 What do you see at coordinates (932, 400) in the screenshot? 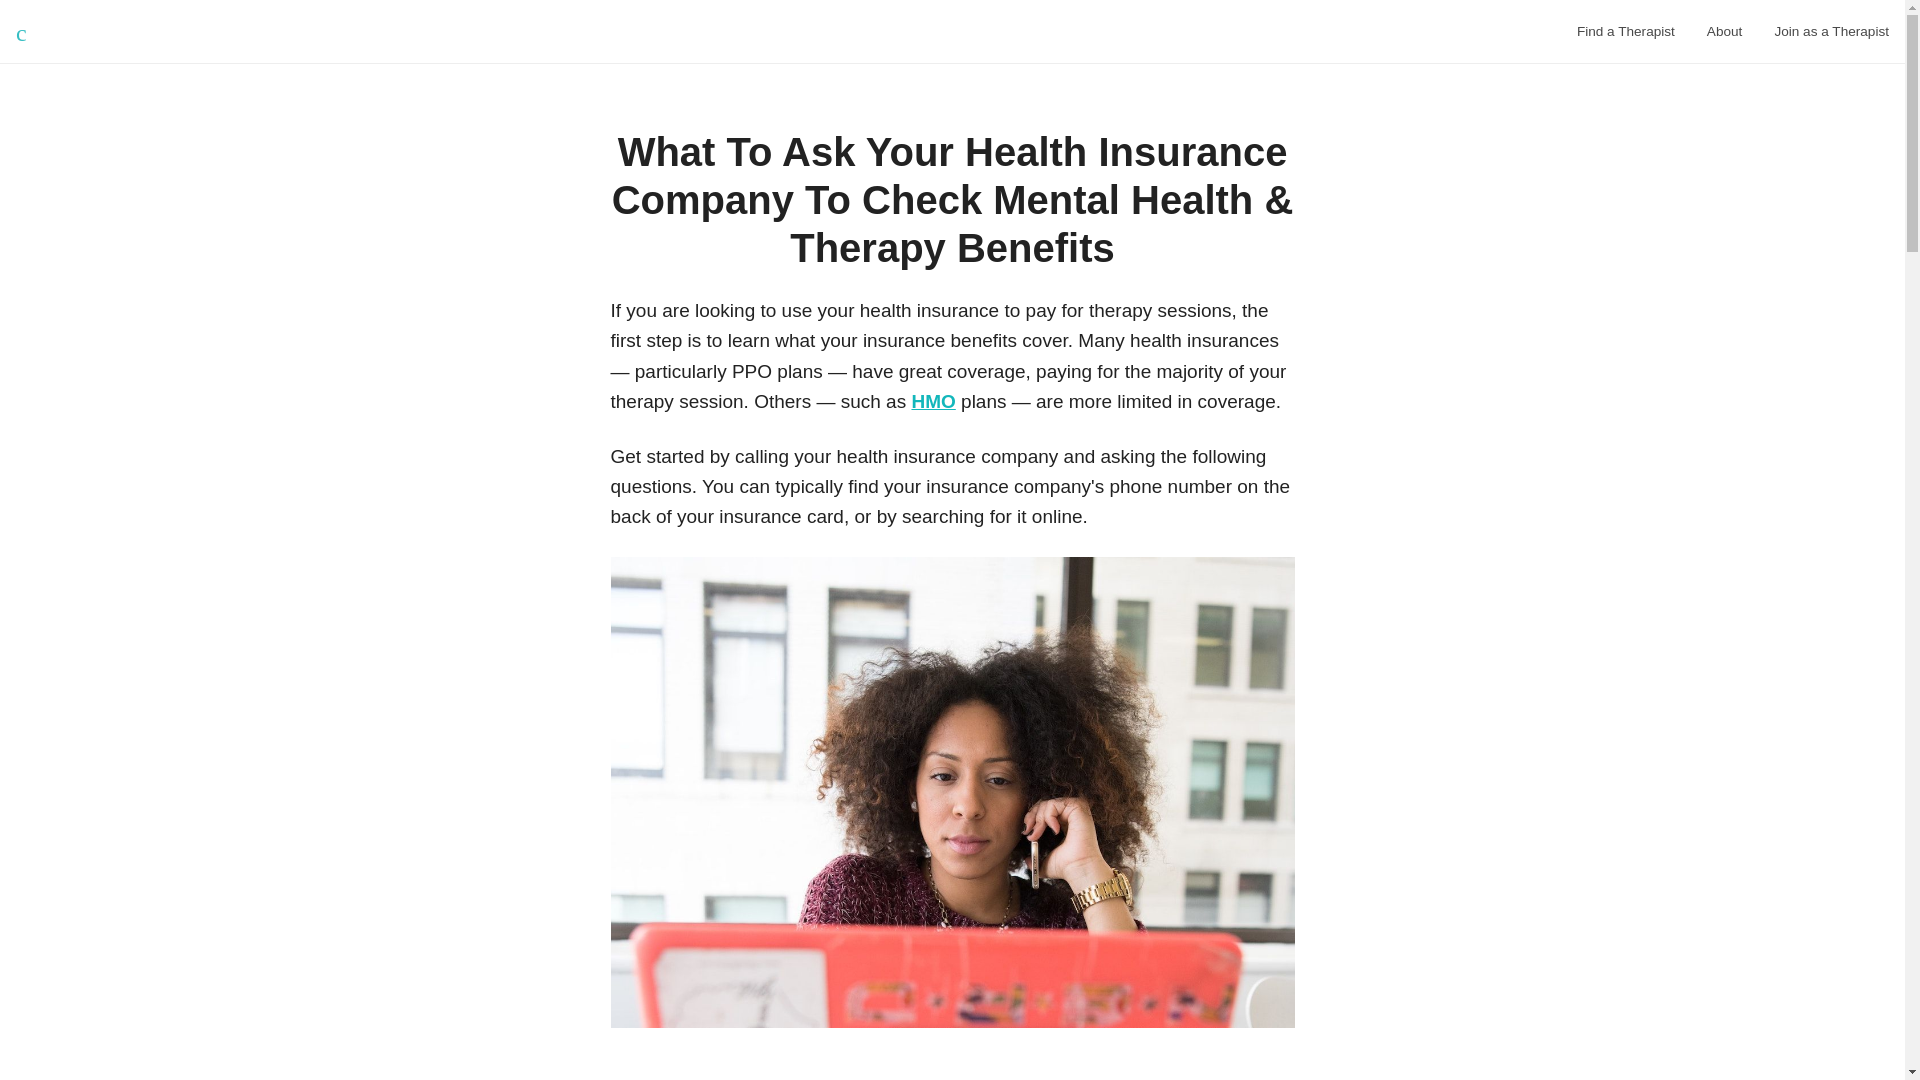
I see `HMO` at bounding box center [932, 400].